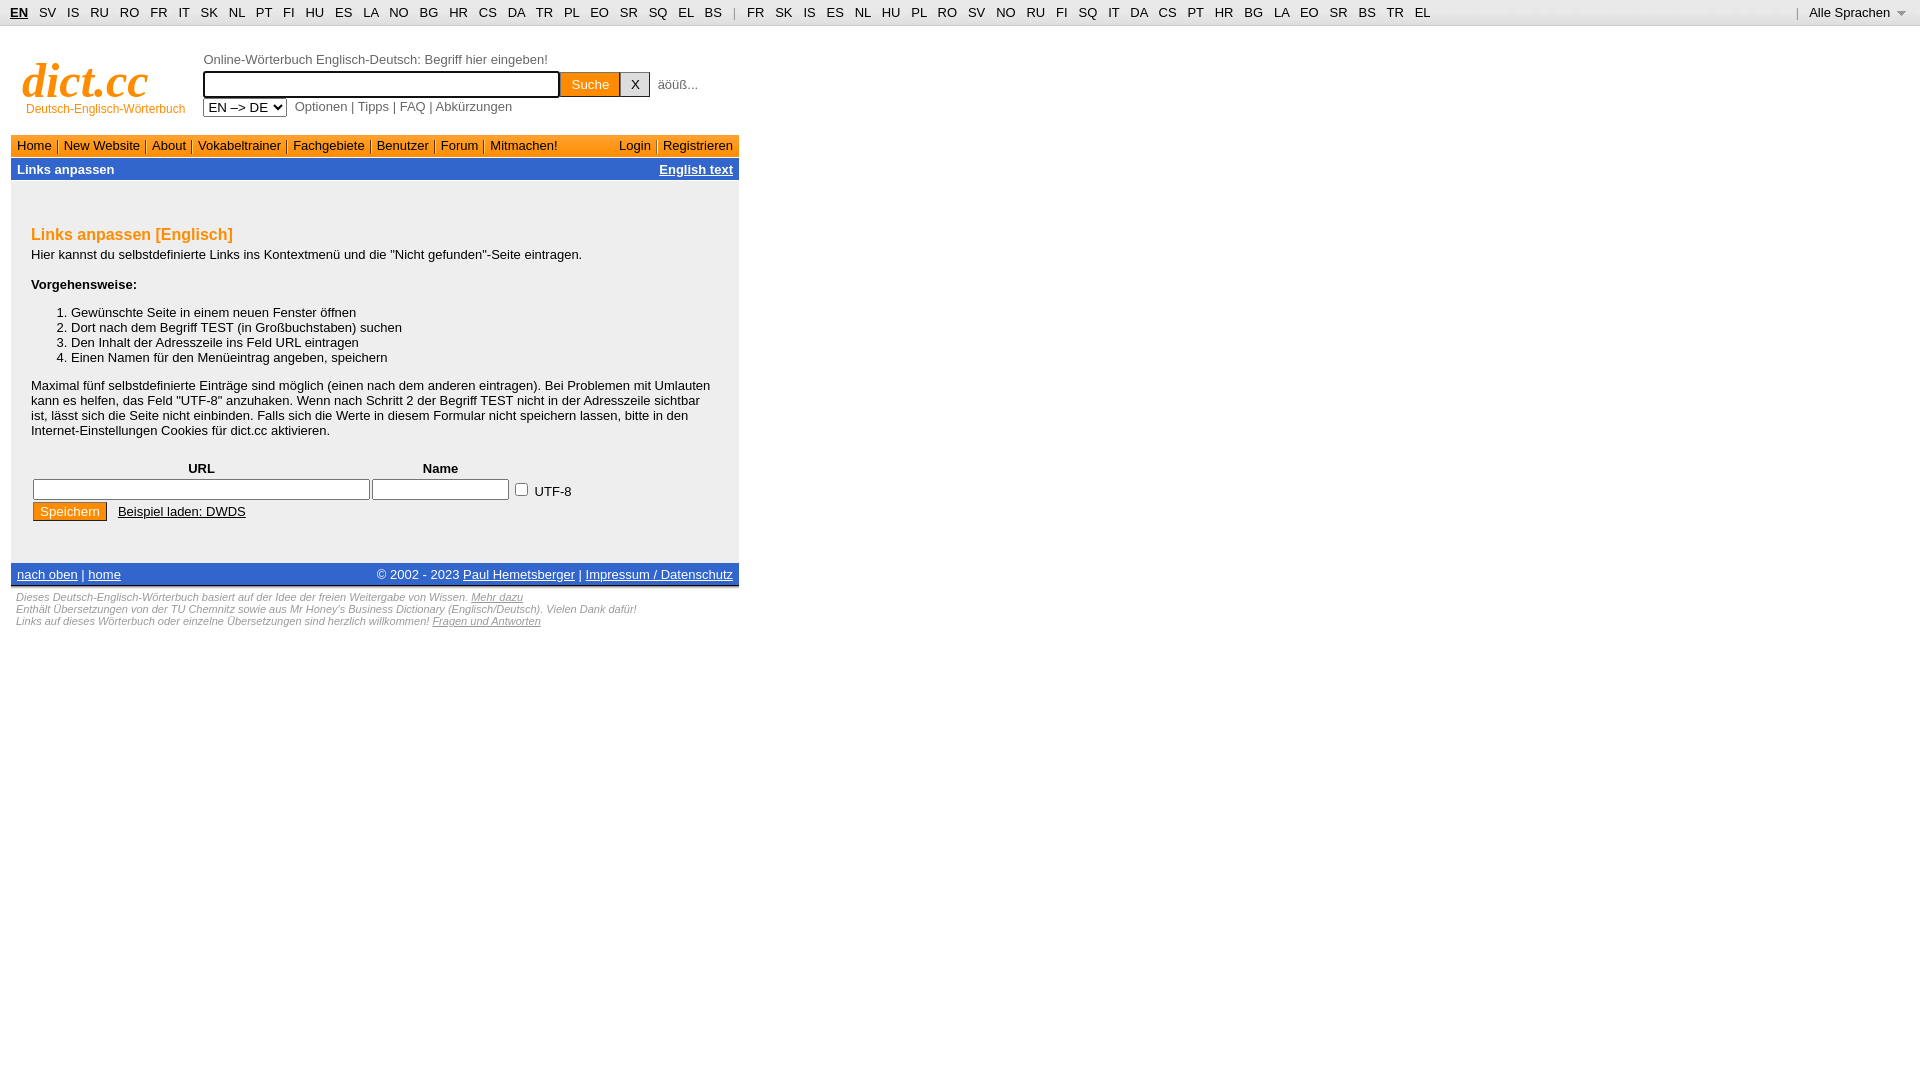 The width and height of the screenshot is (1920, 1080). I want to click on BS, so click(1366, 12).